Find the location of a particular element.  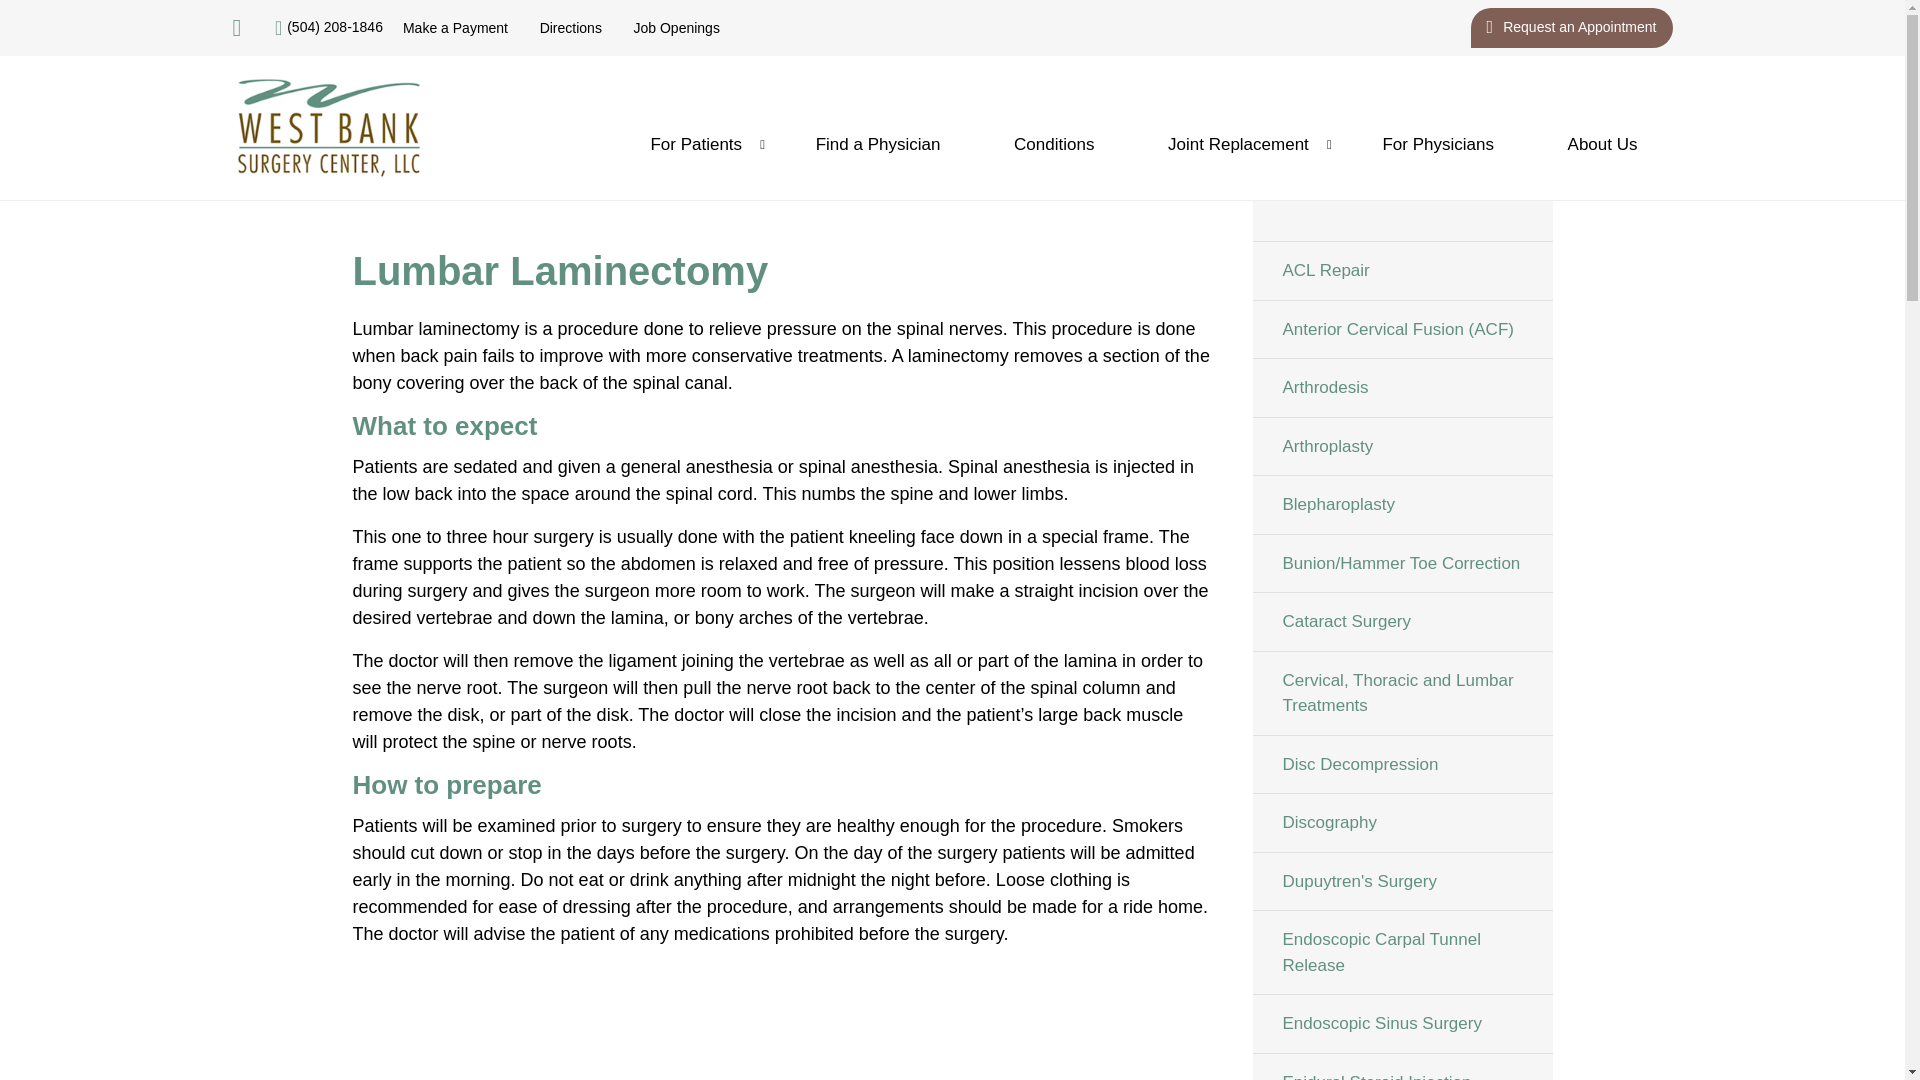

About Us is located at coordinates (1602, 144).